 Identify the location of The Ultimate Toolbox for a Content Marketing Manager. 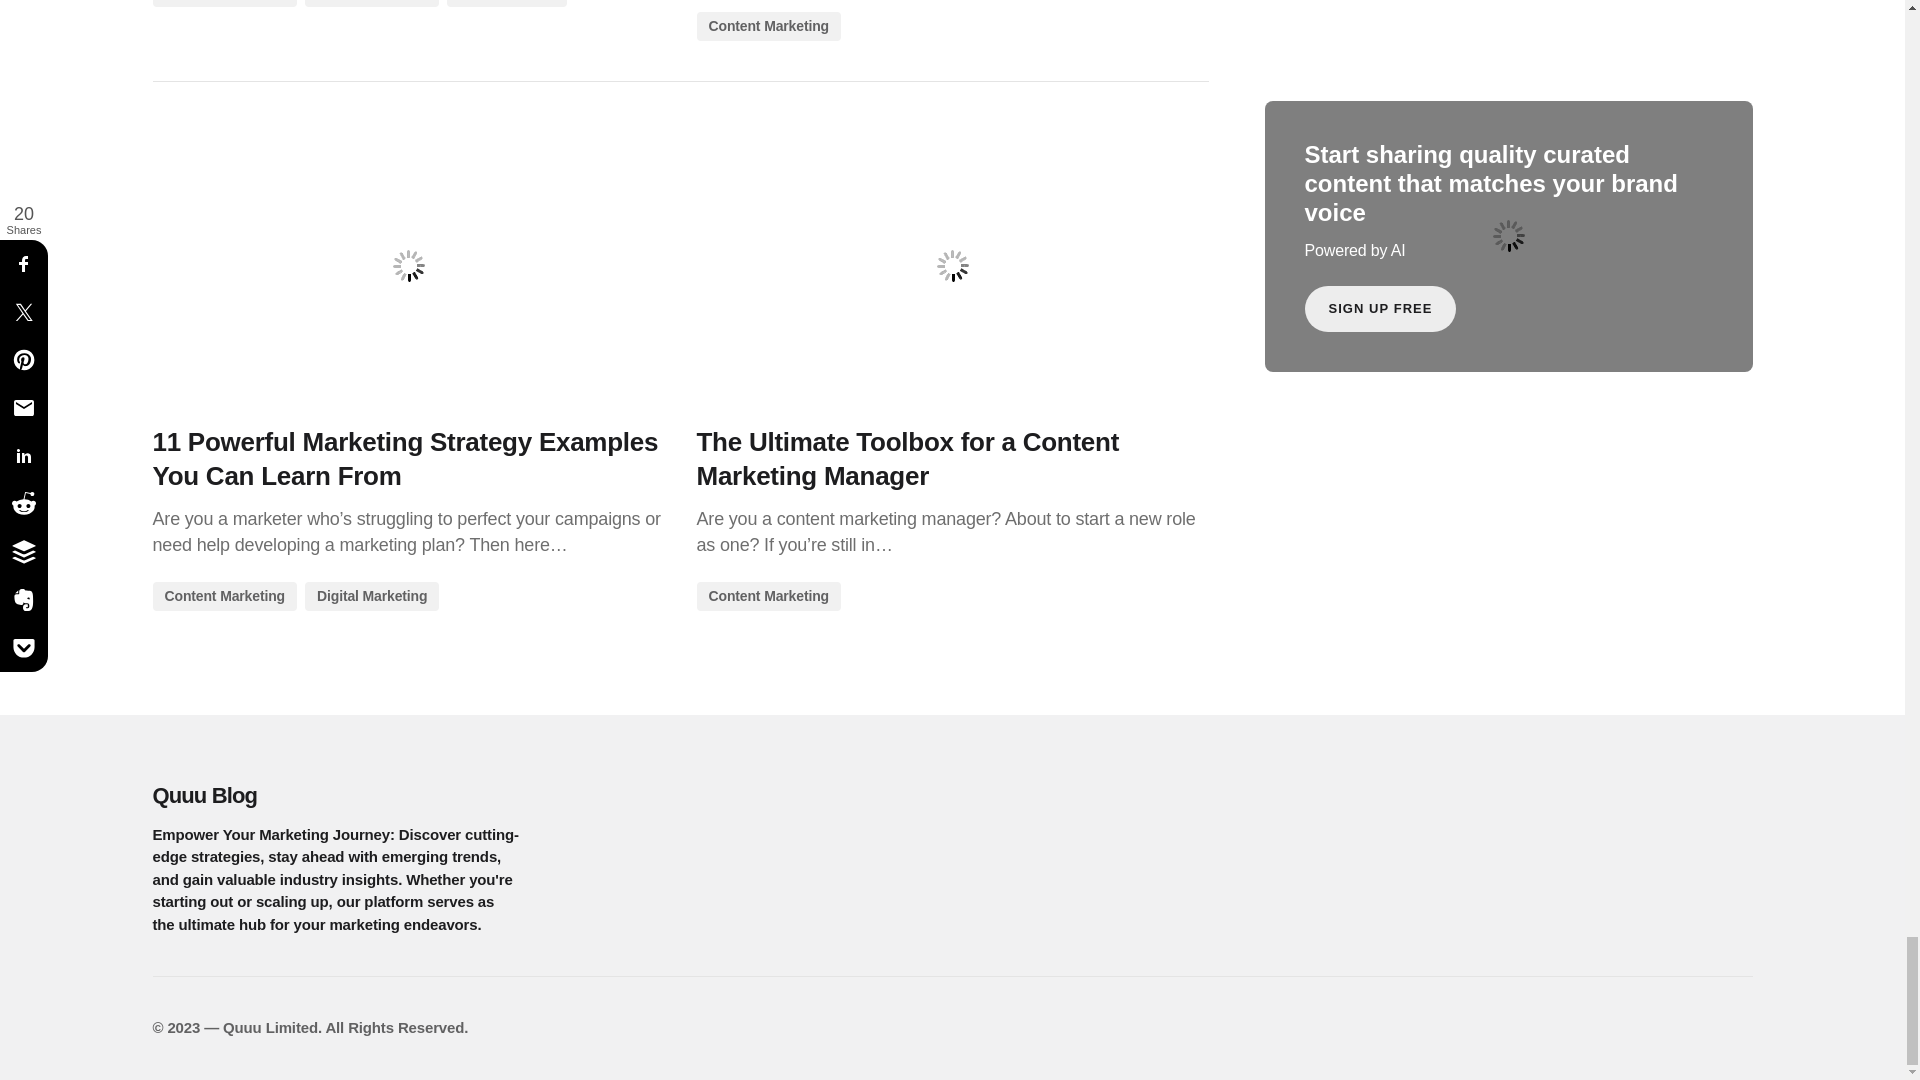
(951, 266).